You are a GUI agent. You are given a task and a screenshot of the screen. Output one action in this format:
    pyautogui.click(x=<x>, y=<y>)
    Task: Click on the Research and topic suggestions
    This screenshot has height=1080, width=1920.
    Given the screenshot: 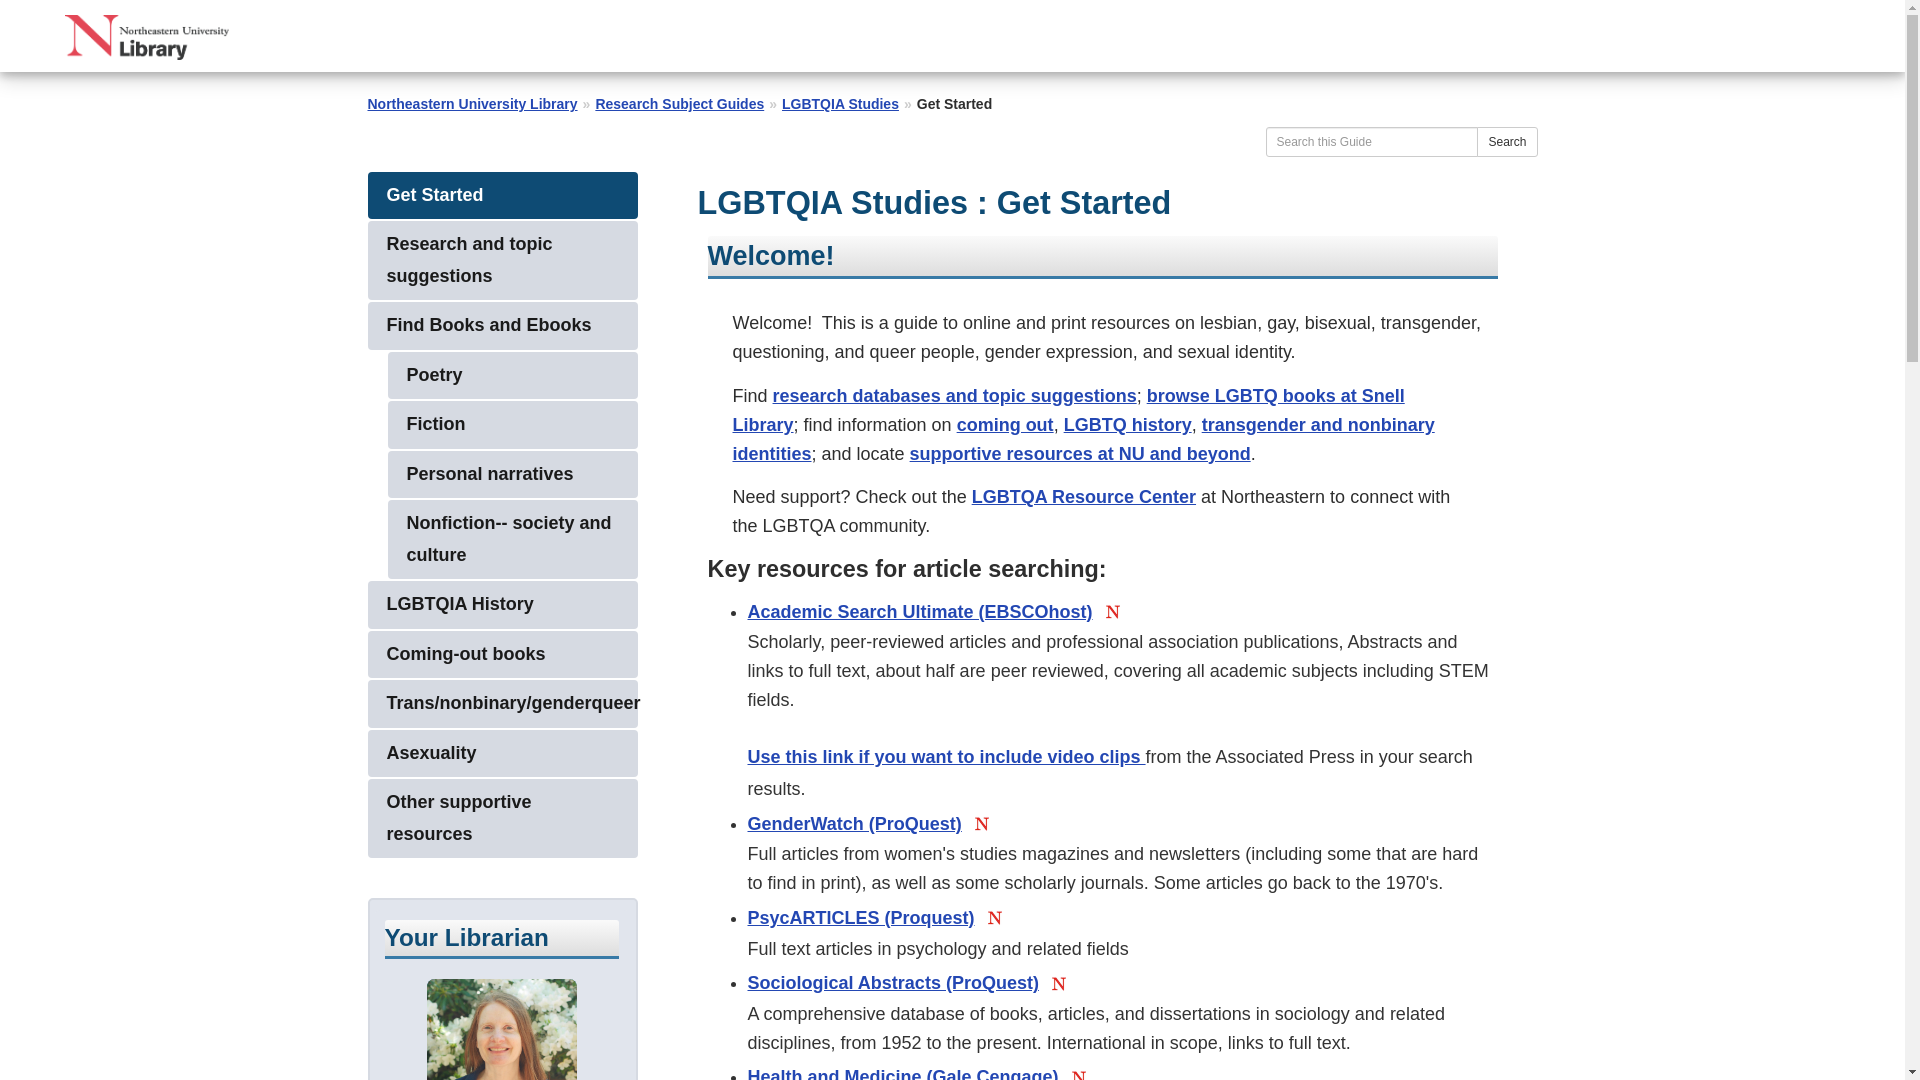 What is the action you would take?
    pyautogui.click(x=502, y=260)
    